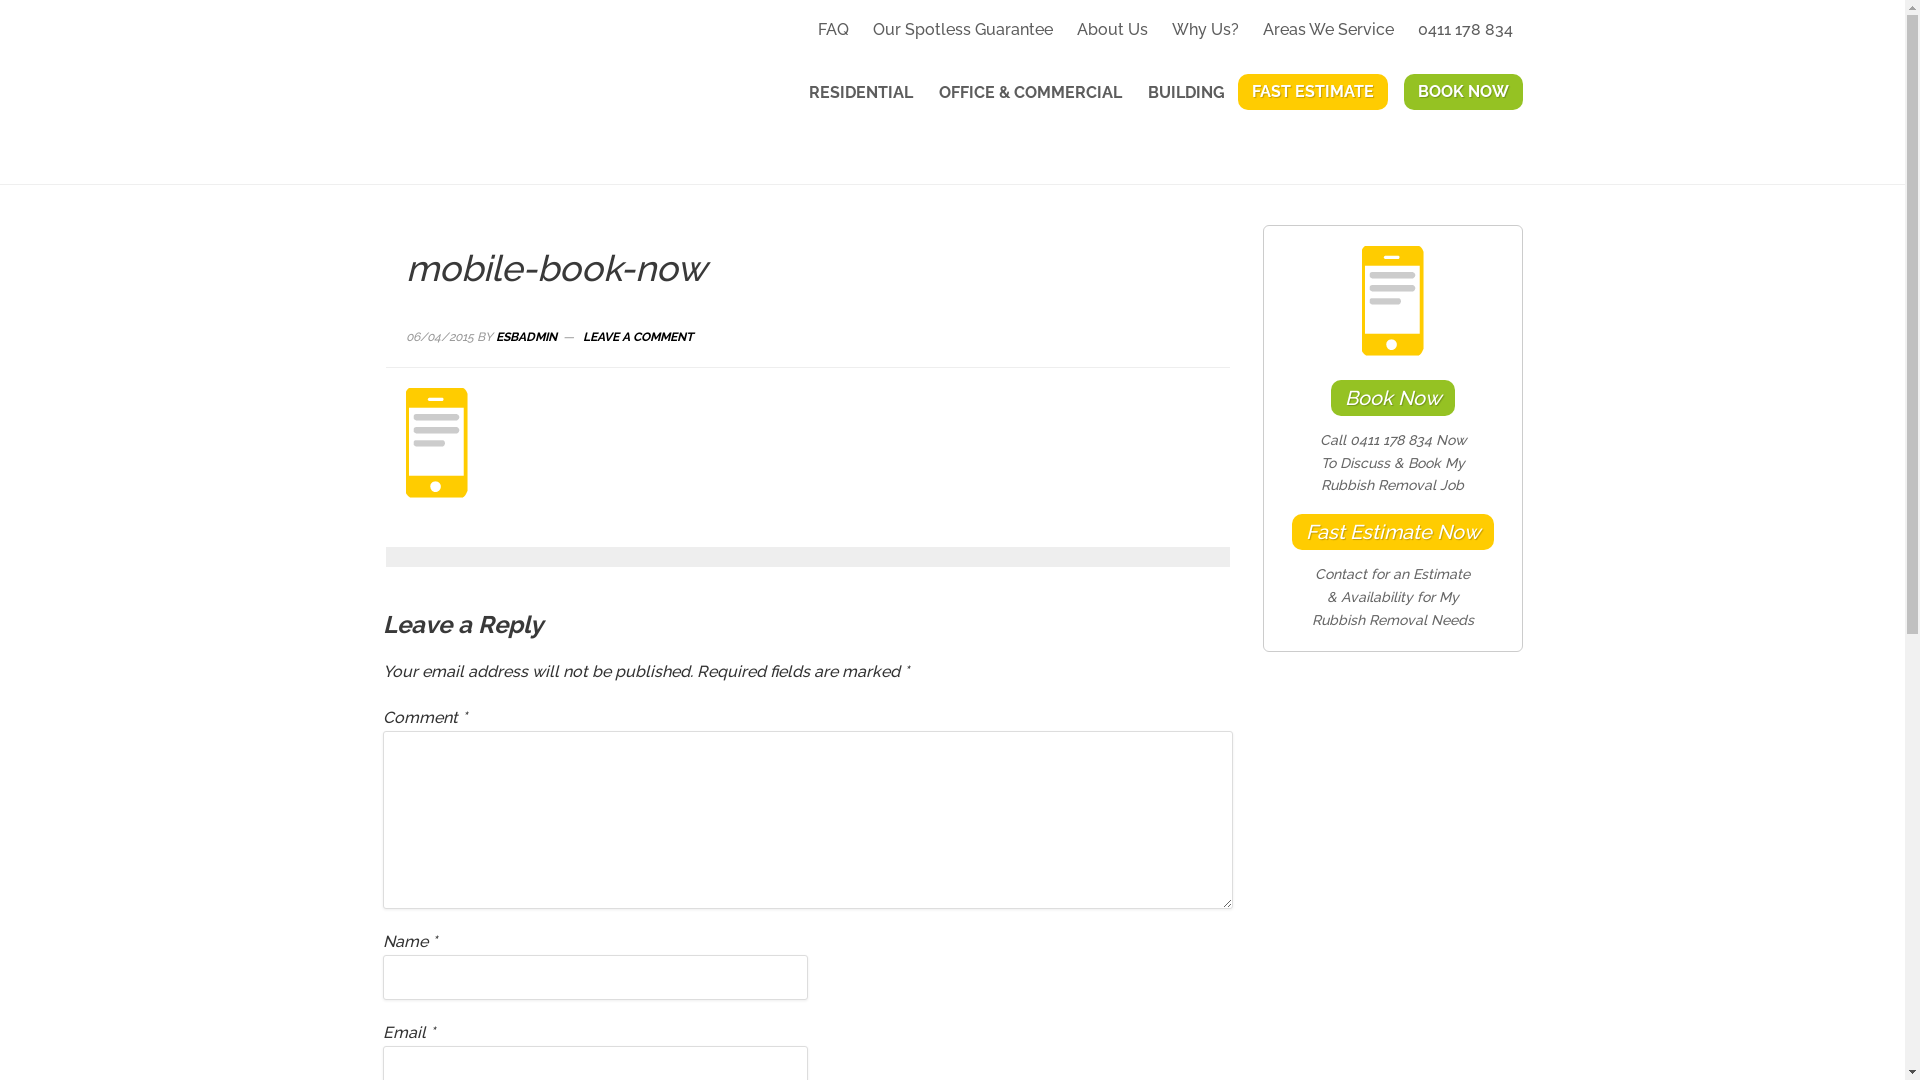  I want to click on Fast Estimate Now, so click(1393, 532).